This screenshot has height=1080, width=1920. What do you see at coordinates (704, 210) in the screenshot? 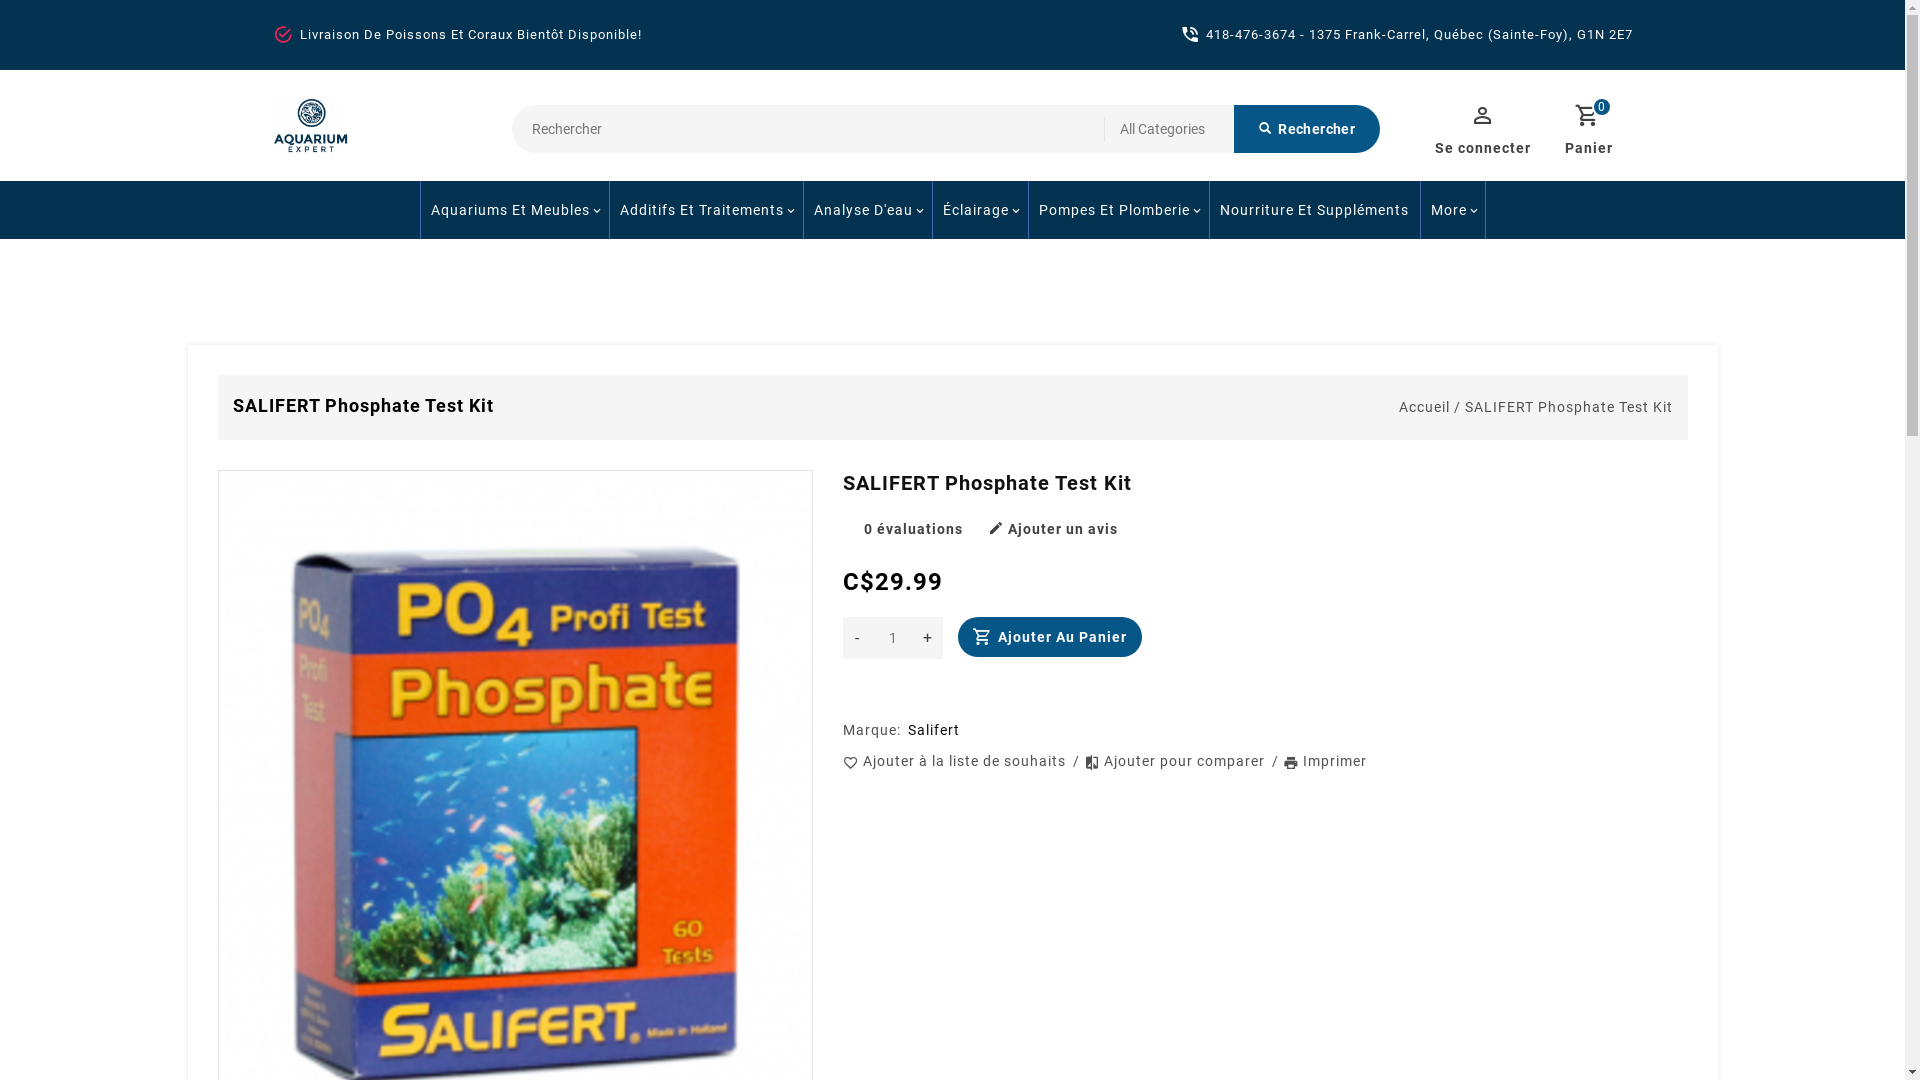
I see `Additifs Et Traitements` at bounding box center [704, 210].